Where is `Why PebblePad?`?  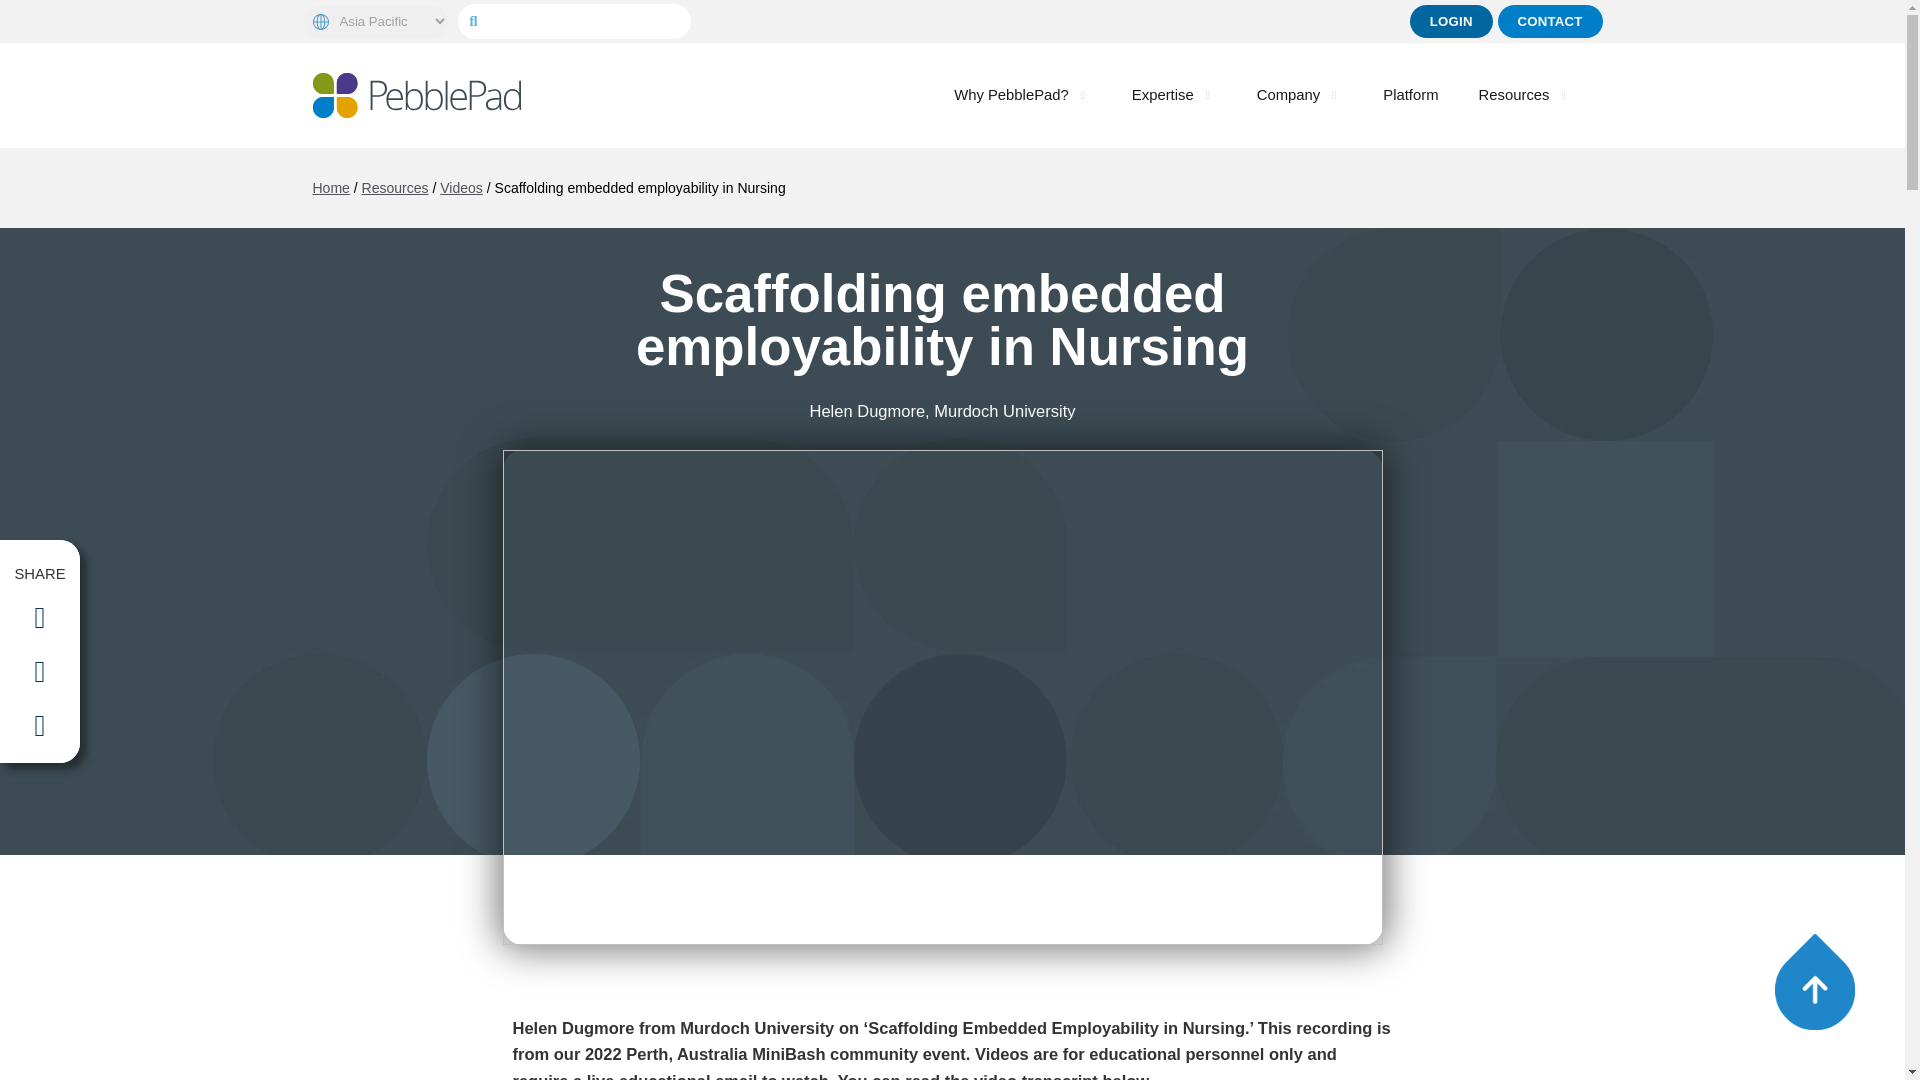 Why PebblePad? is located at coordinates (1012, 95).